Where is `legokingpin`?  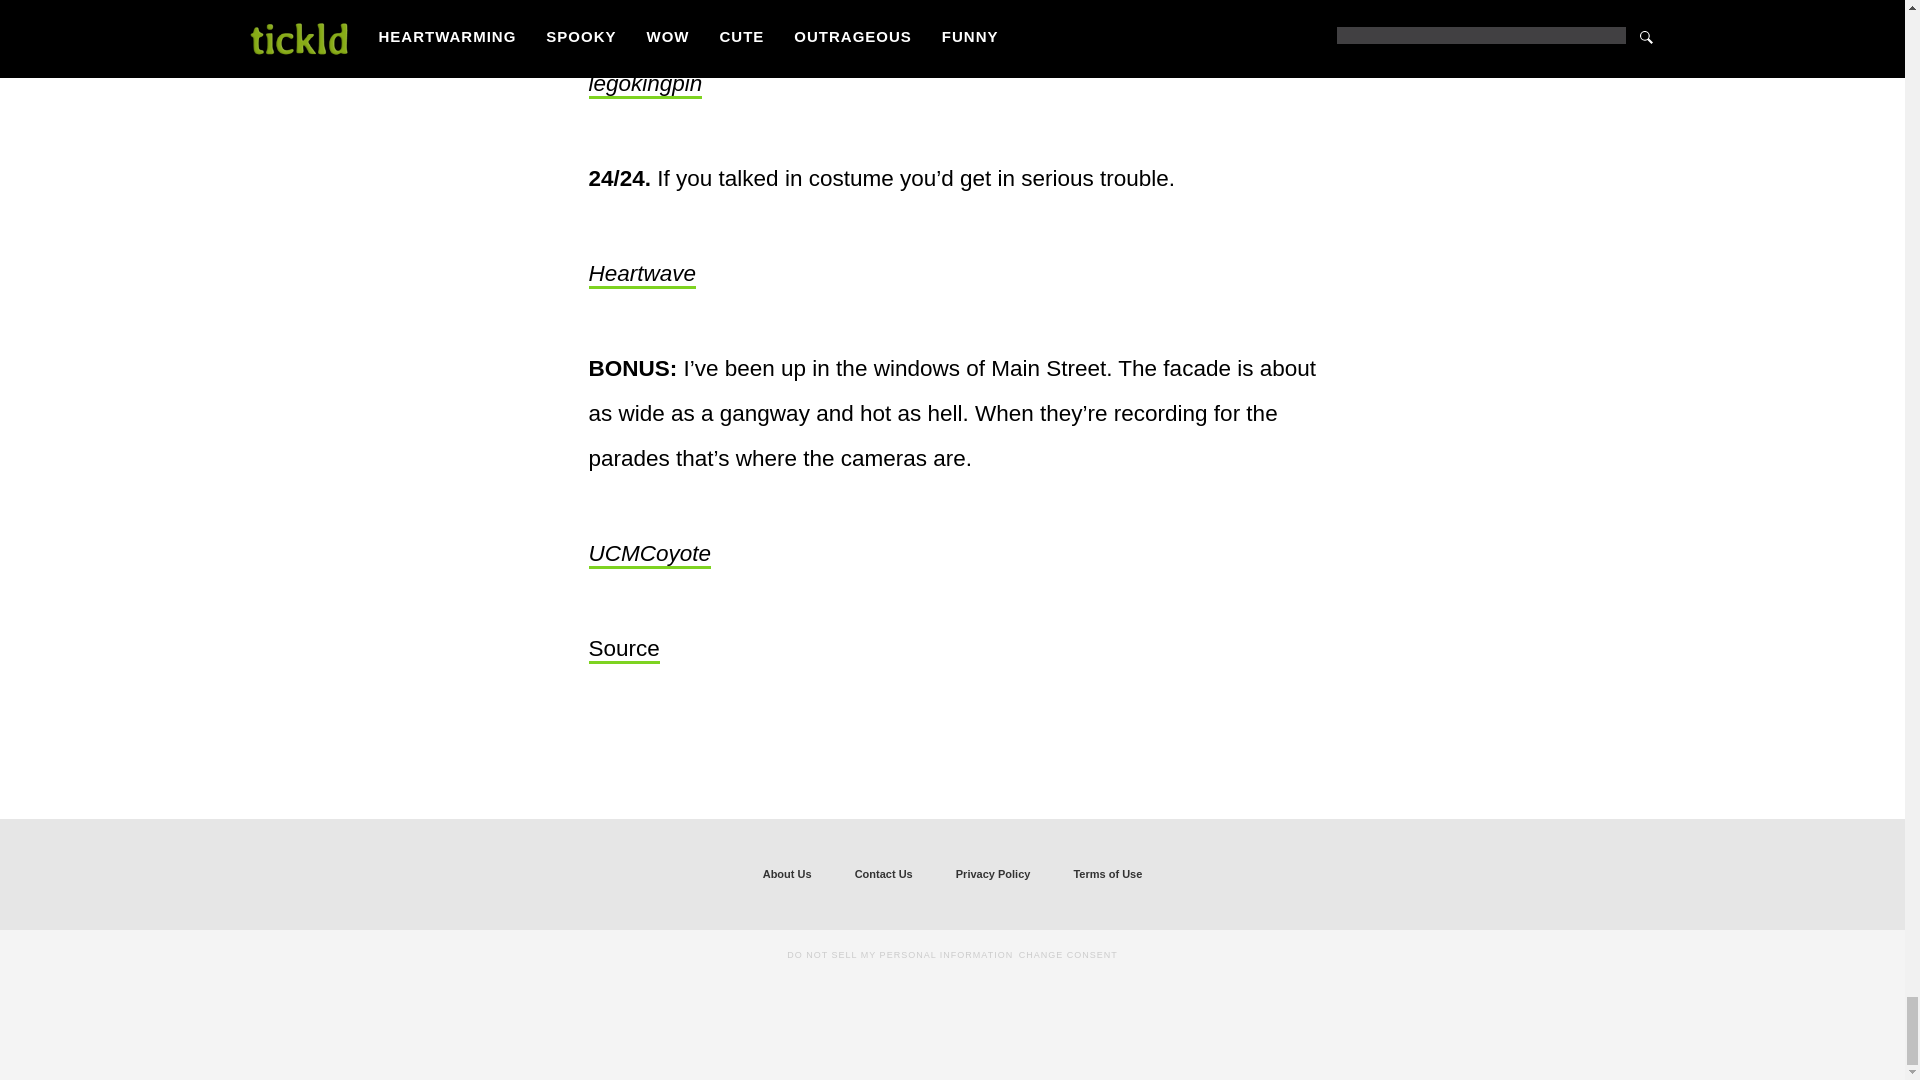
legokingpin is located at coordinates (644, 85).